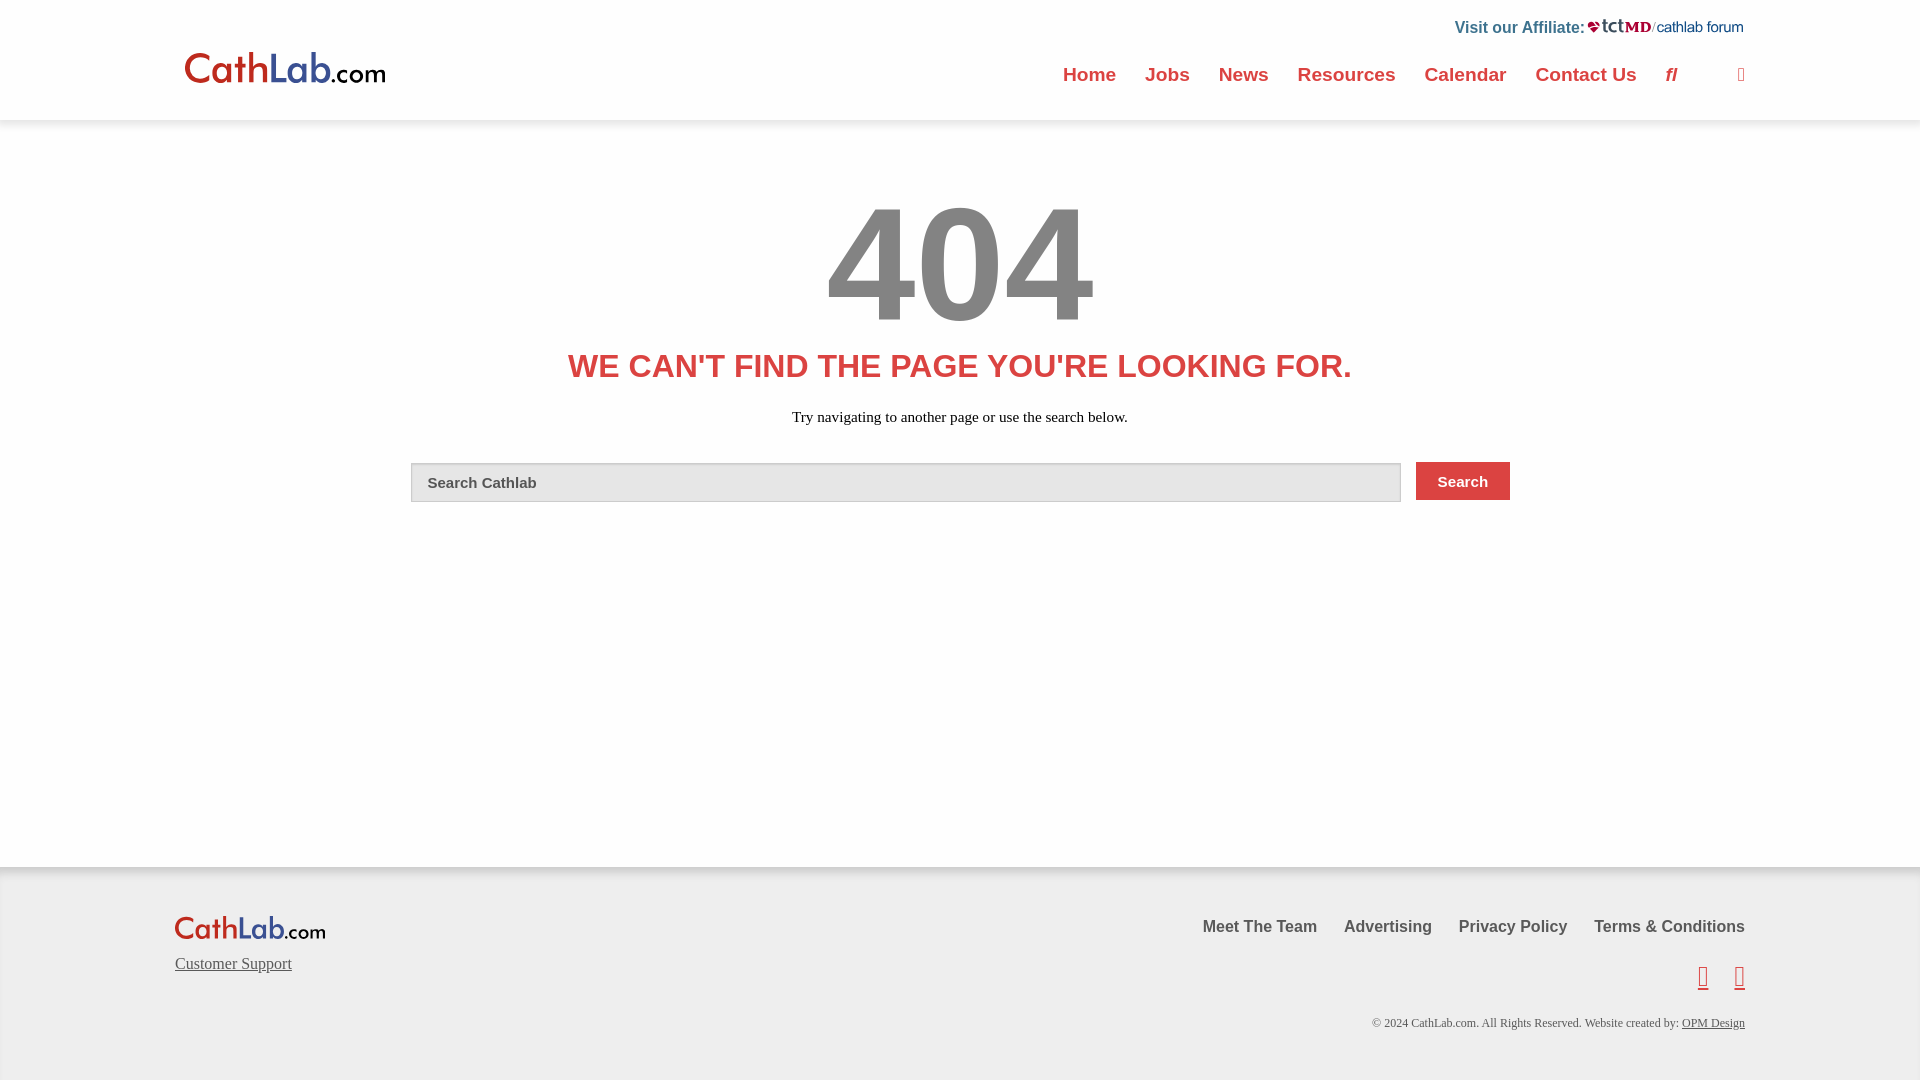 The width and height of the screenshot is (1920, 1080). Describe the element at coordinates (360, 964) in the screenshot. I see `Customer Support` at that location.